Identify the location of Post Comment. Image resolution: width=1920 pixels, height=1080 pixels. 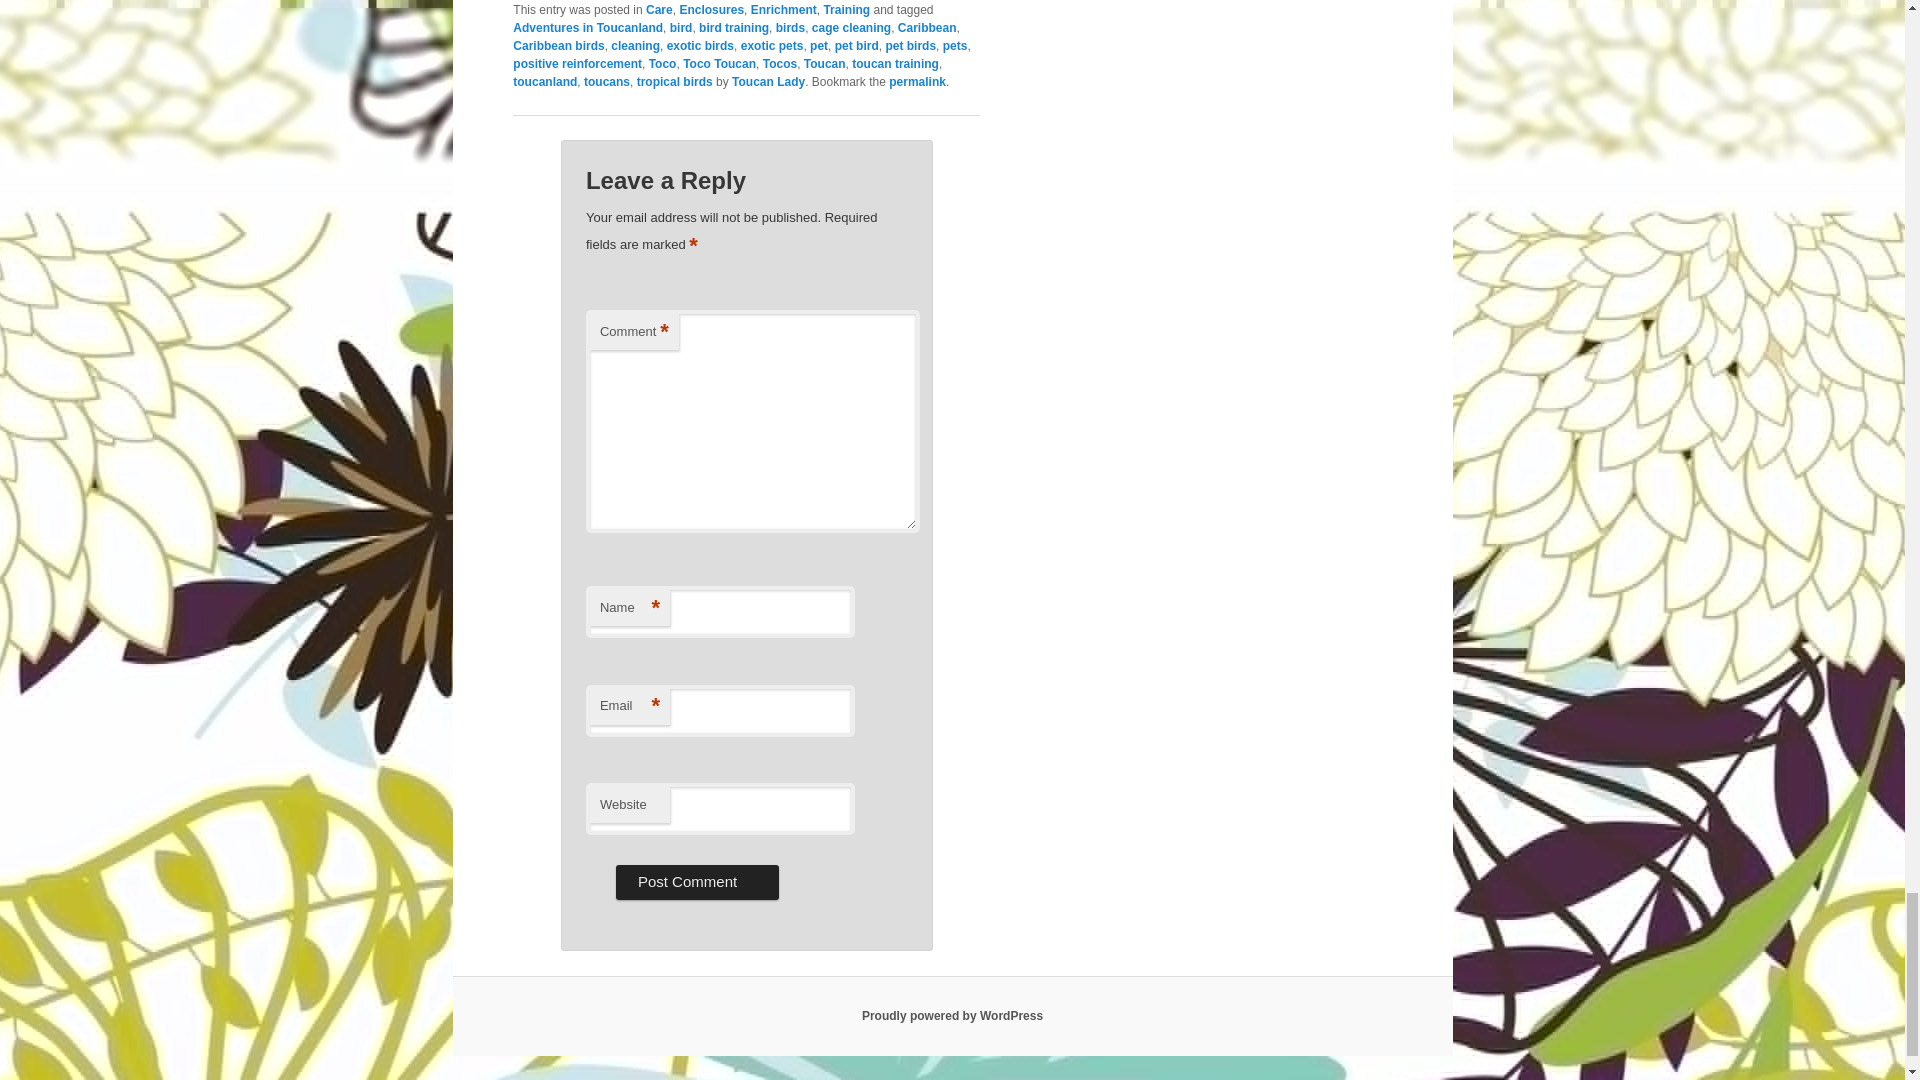
(698, 882).